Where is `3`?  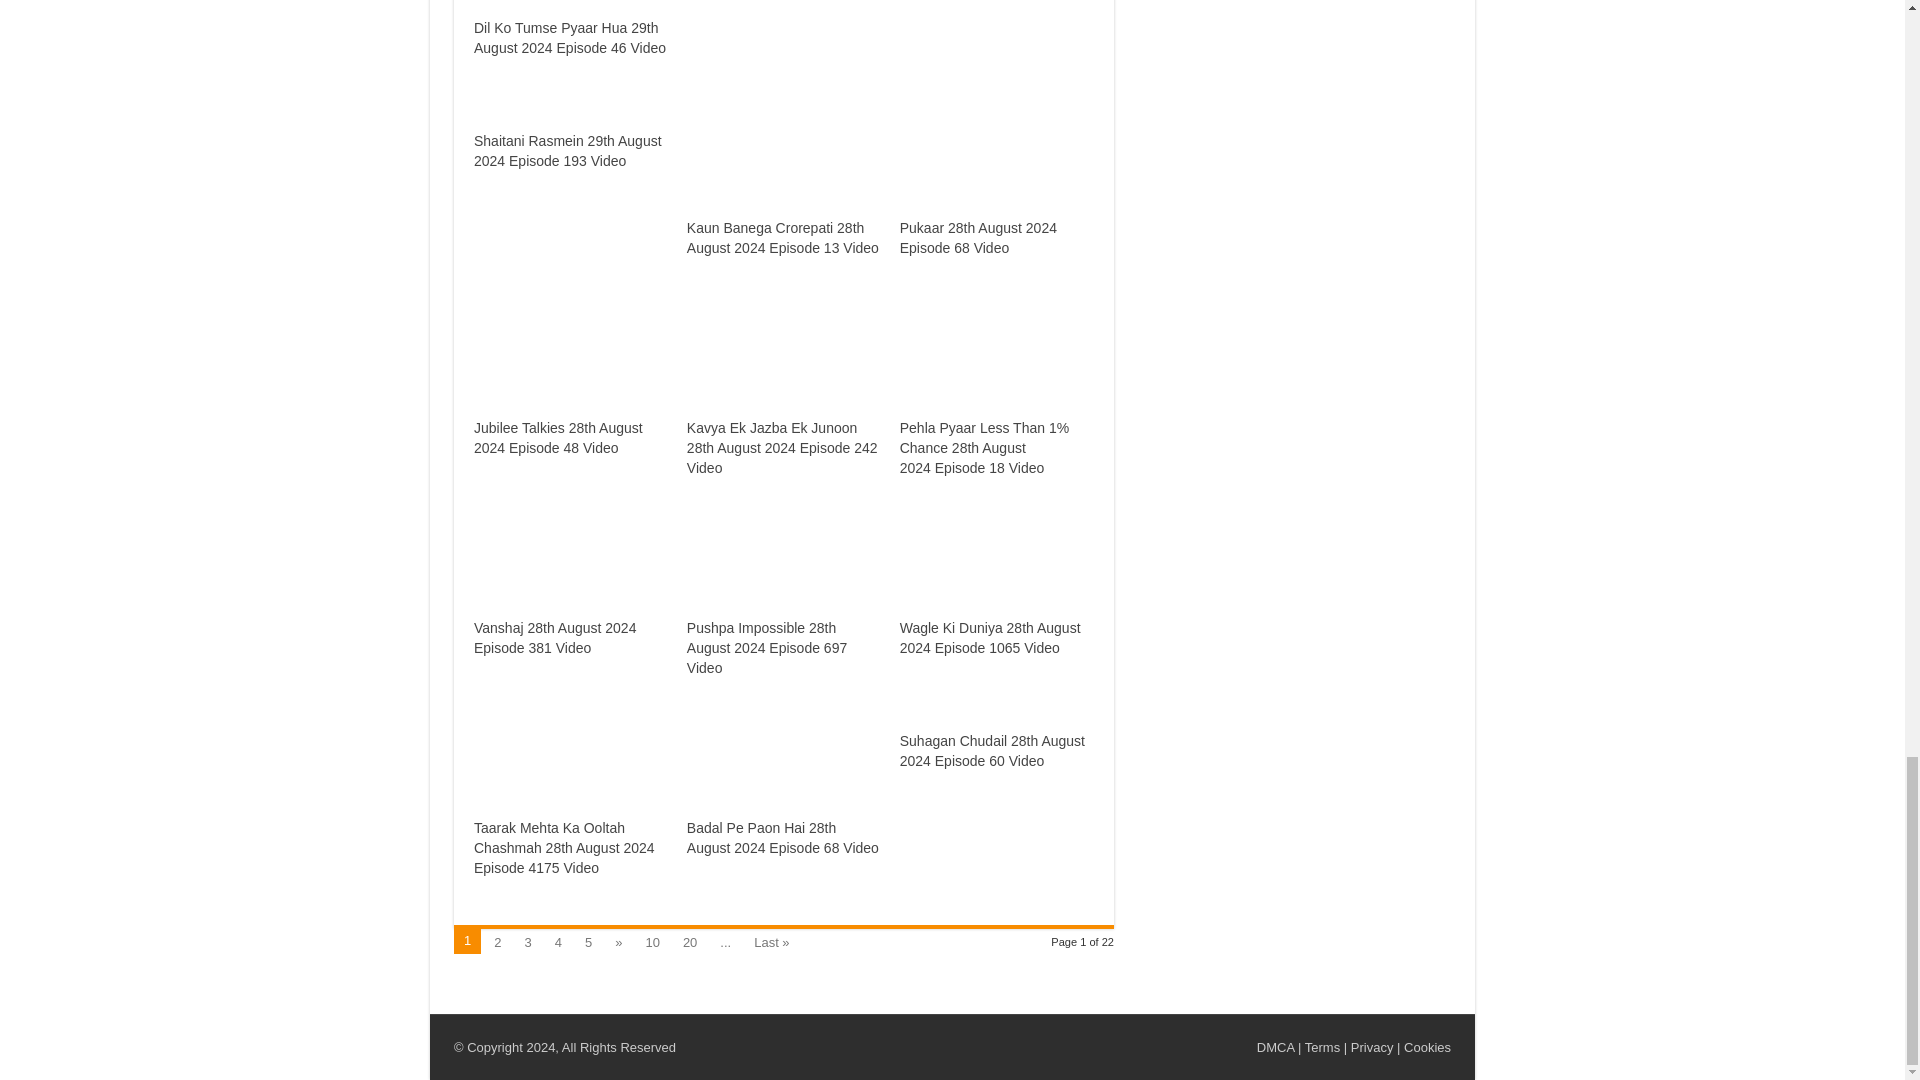
3 is located at coordinates (528, 940).